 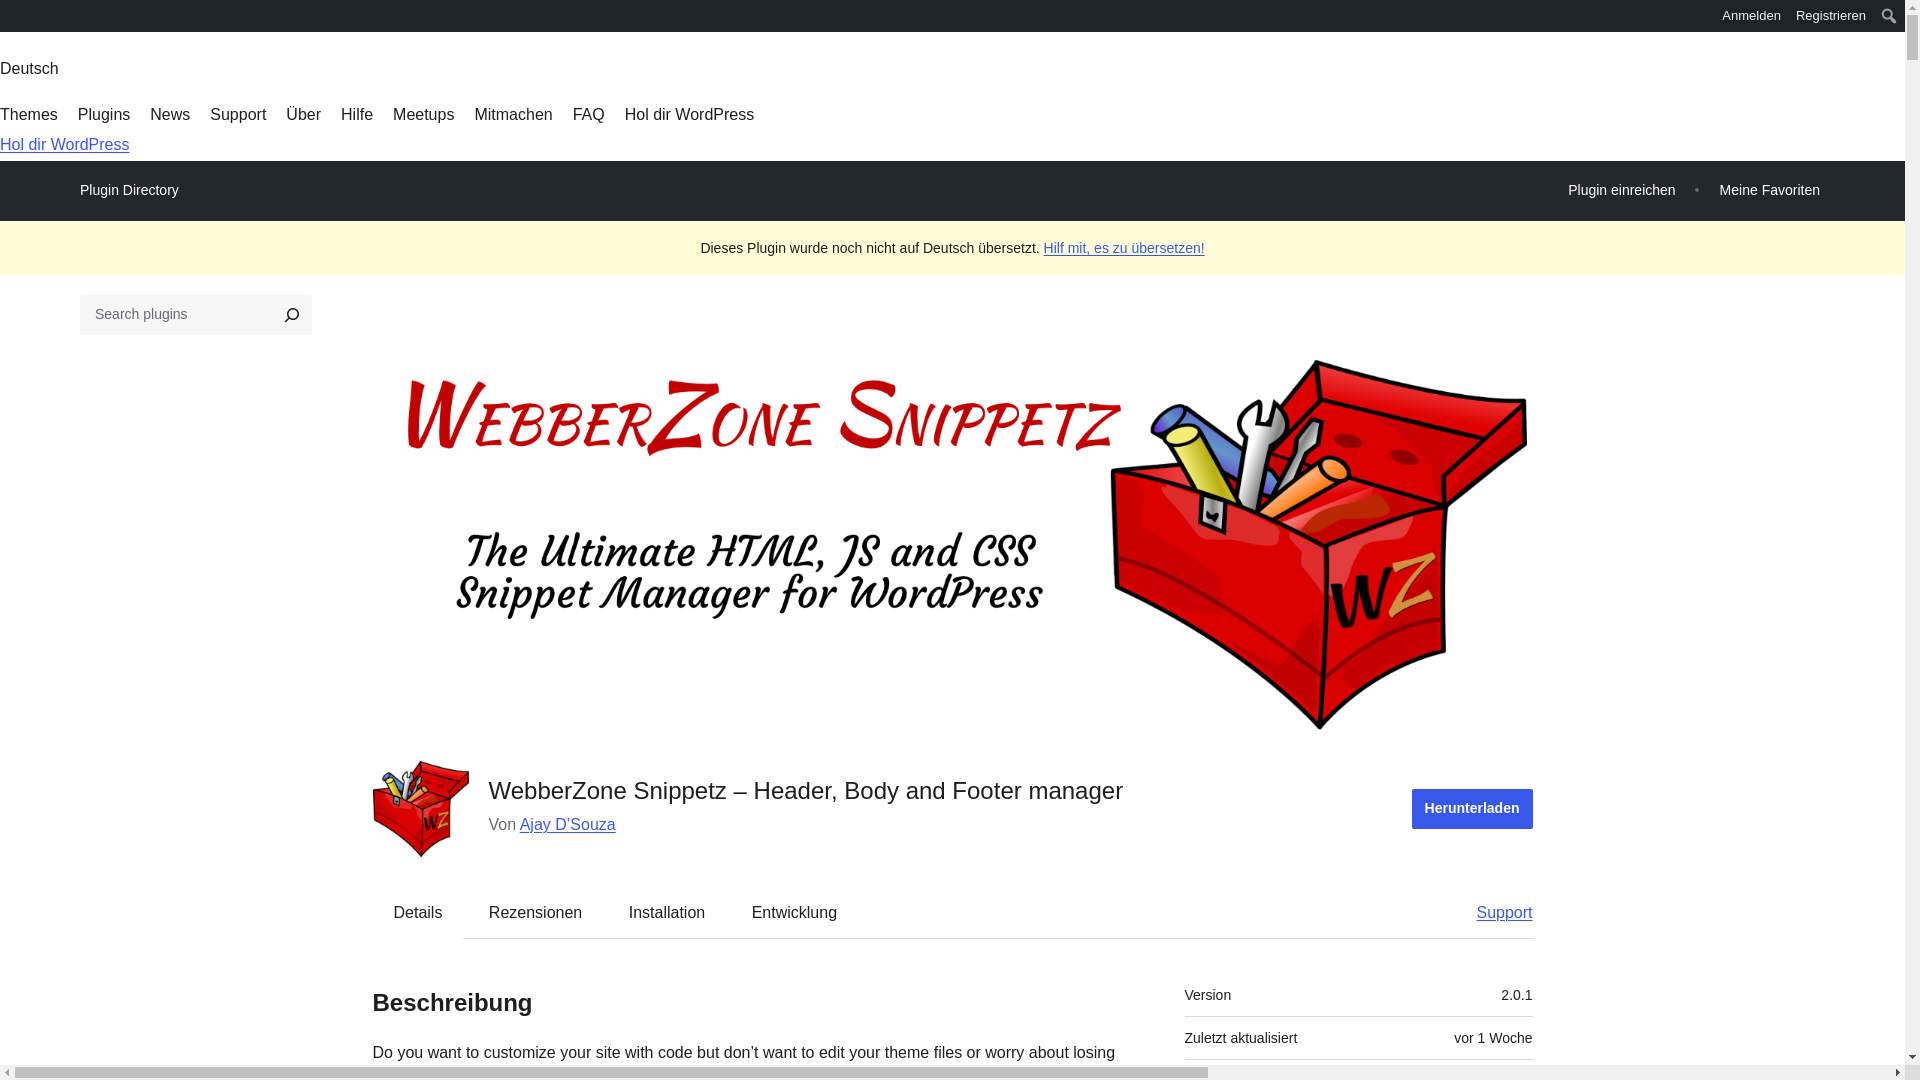 I want to click on Support, so click(x=1494, y=912).